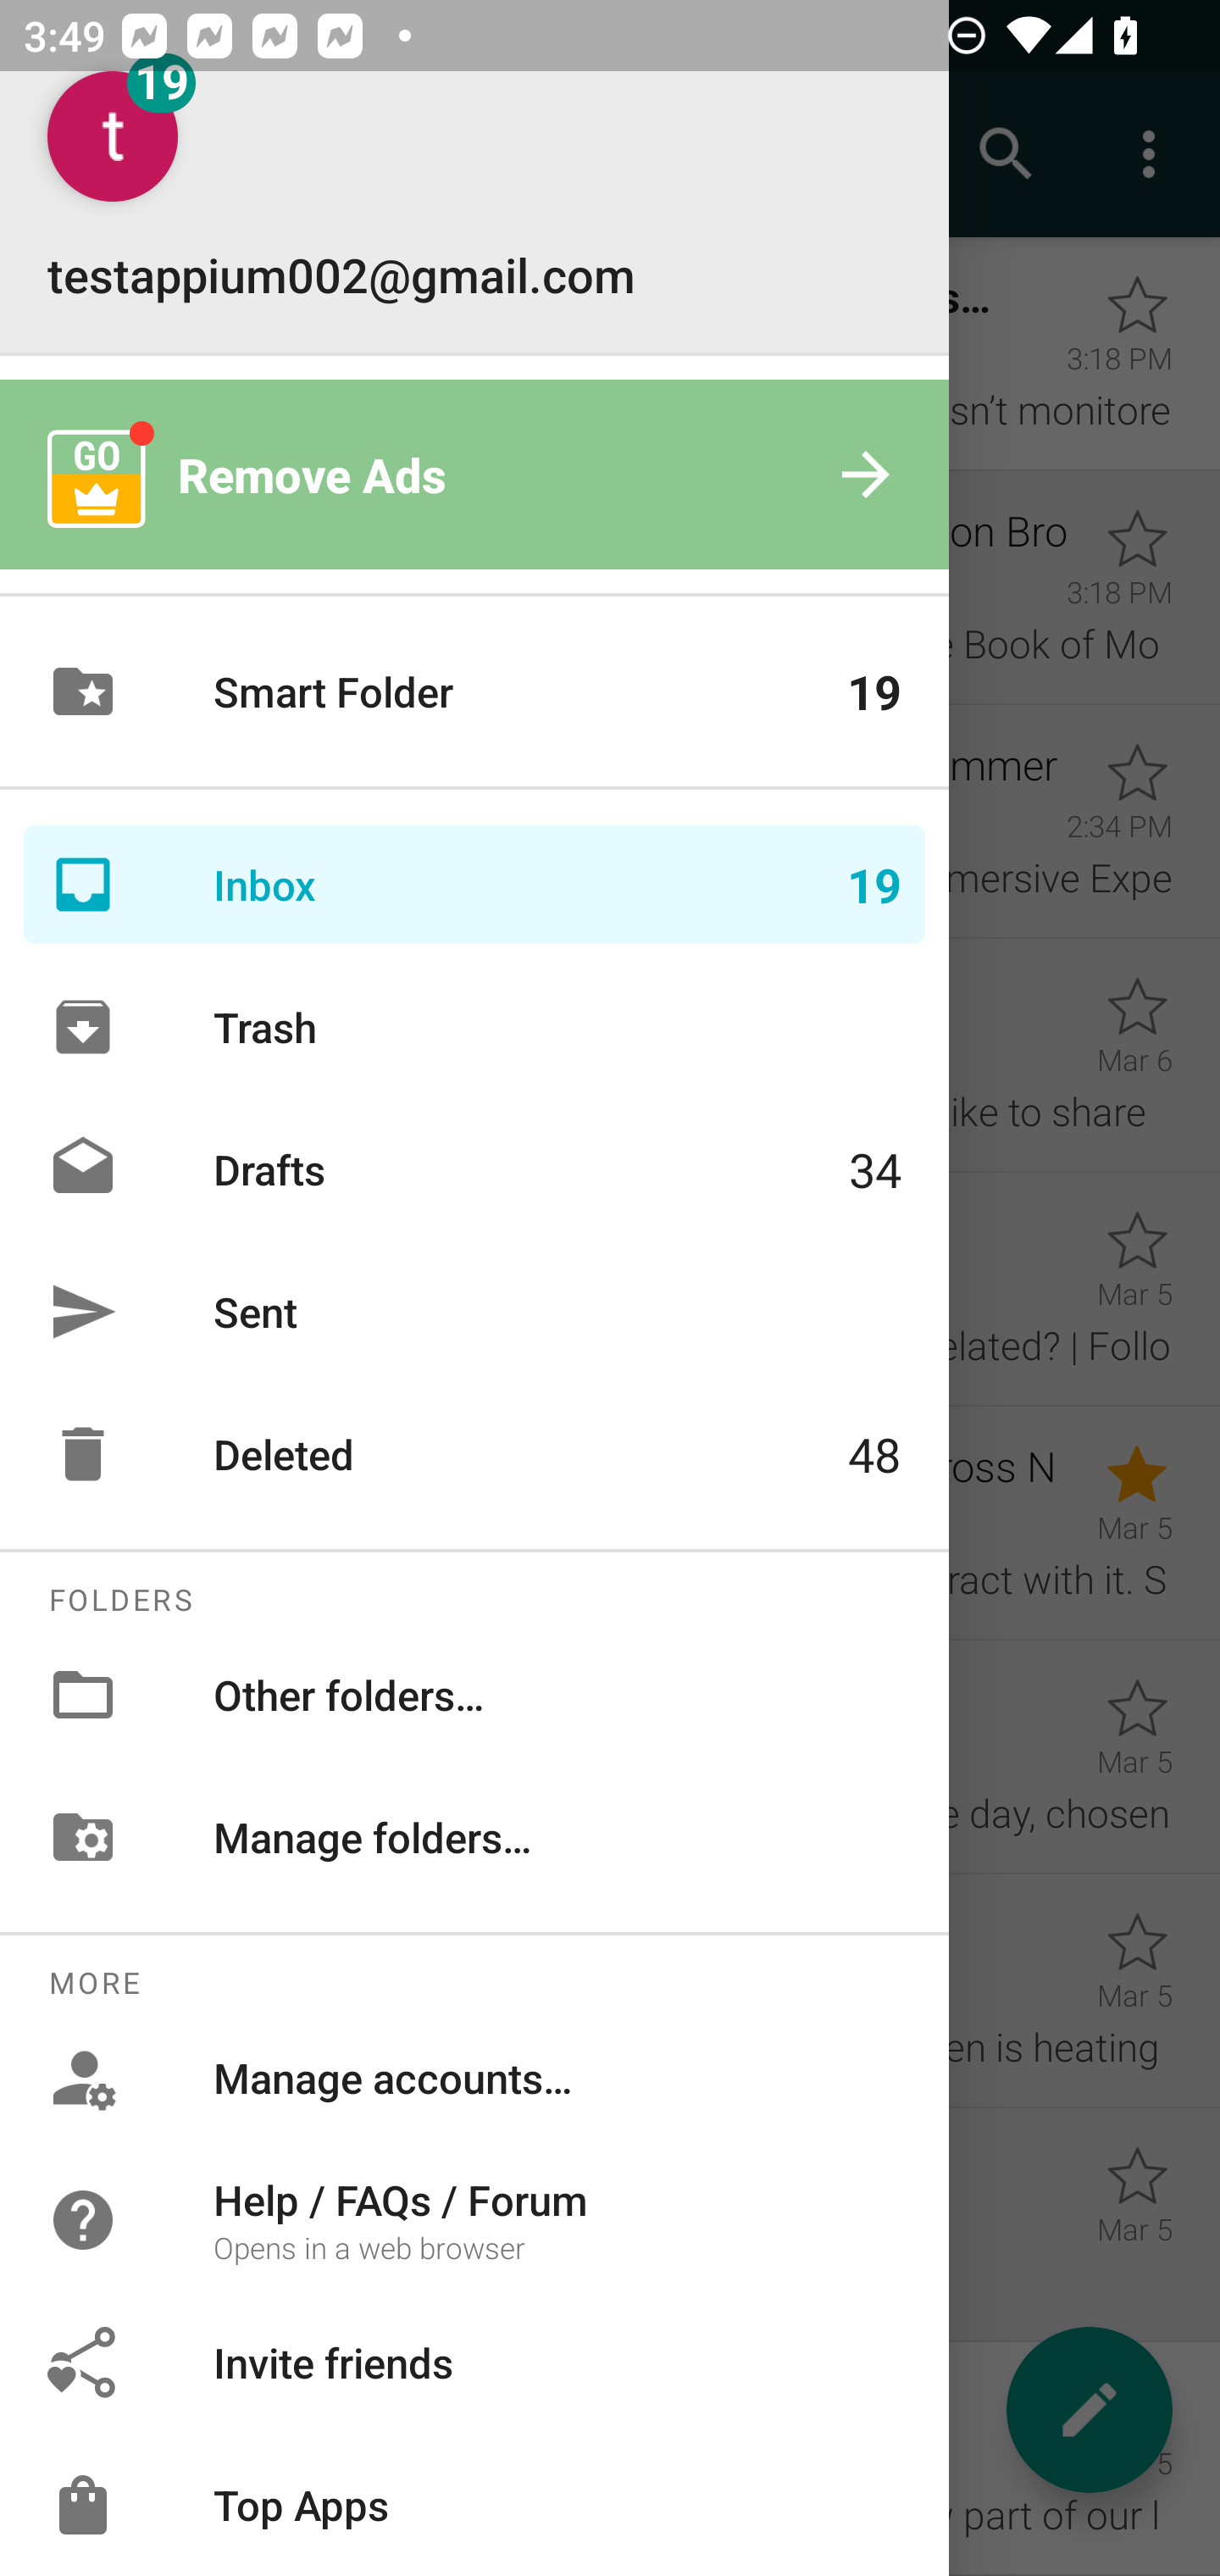 This screenshot has height=2576, width=1220. I want to click on Inbox 19, so click(474, 885).